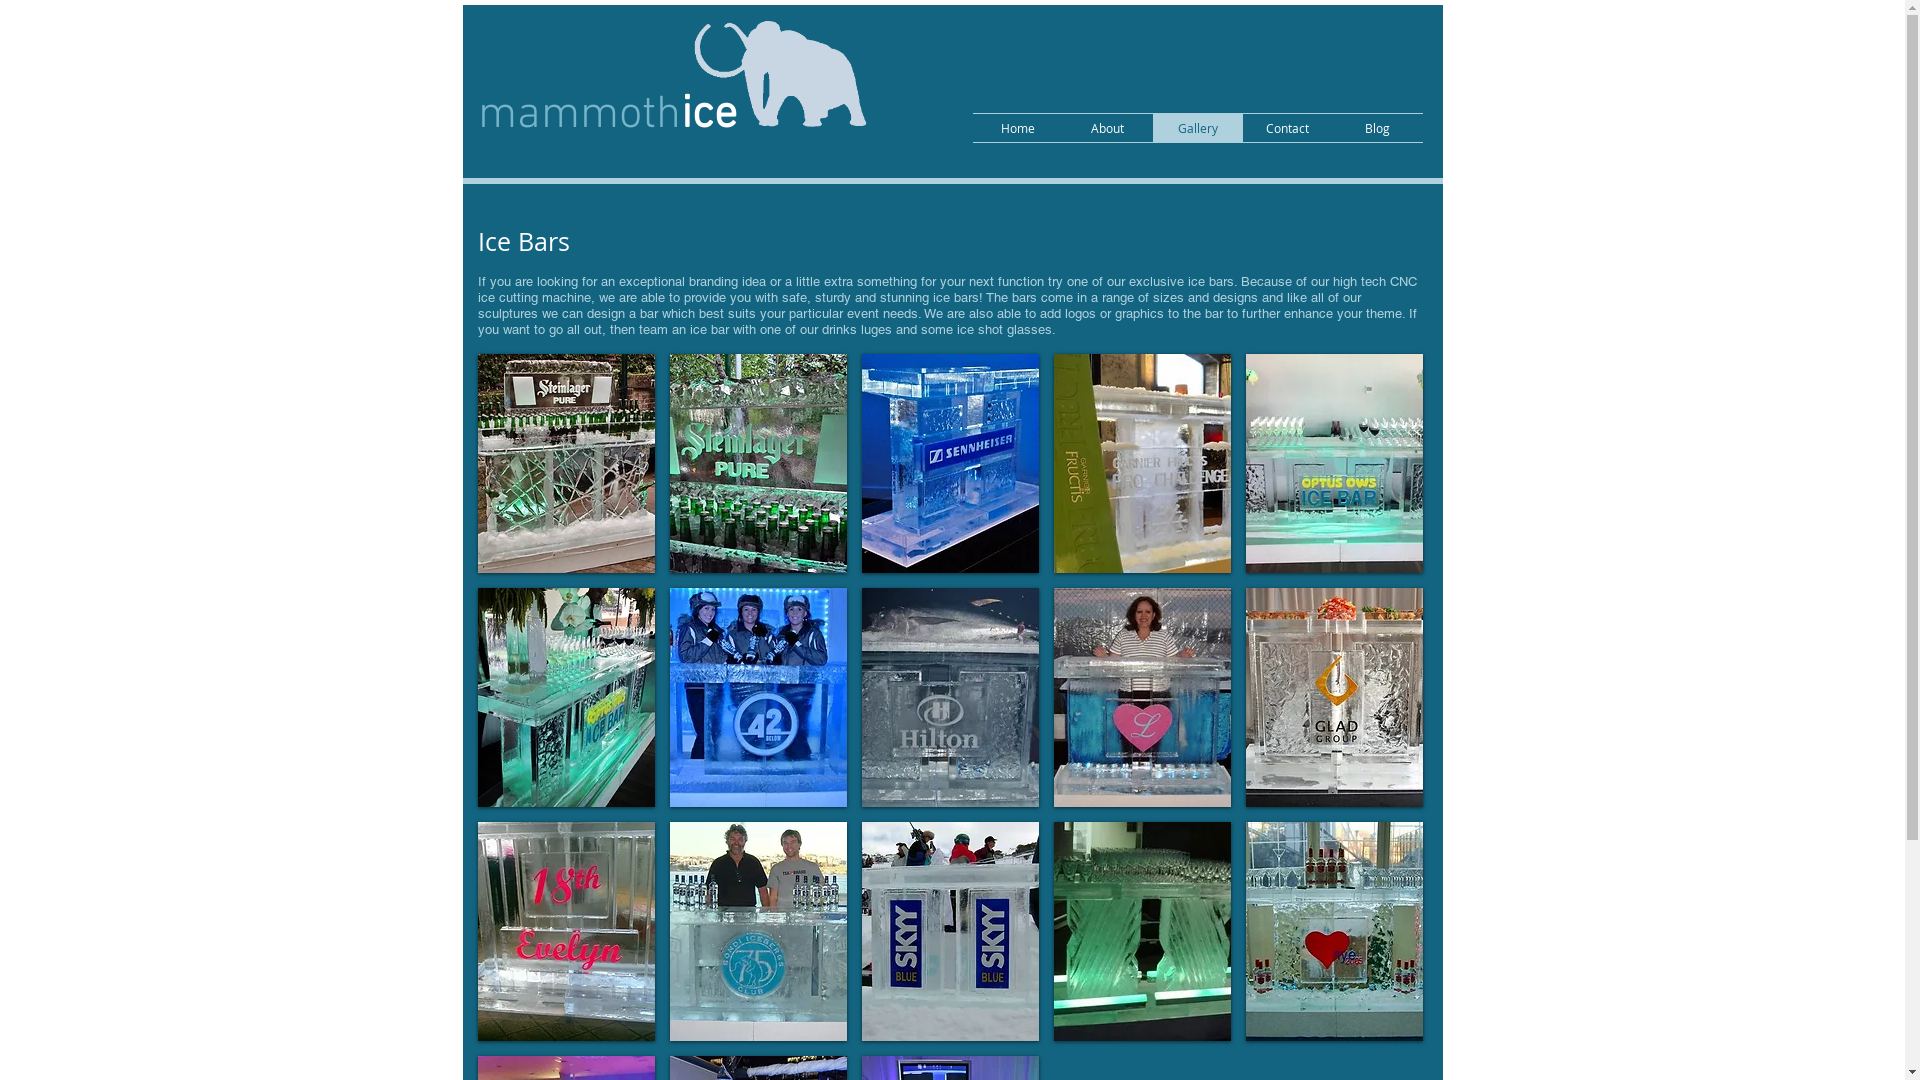 This screenshot has height=1080, width=1920. What do you see at coordinates (1377, 128) in the screenshot?
I see `Blog` at bounding box center [1377, 128].